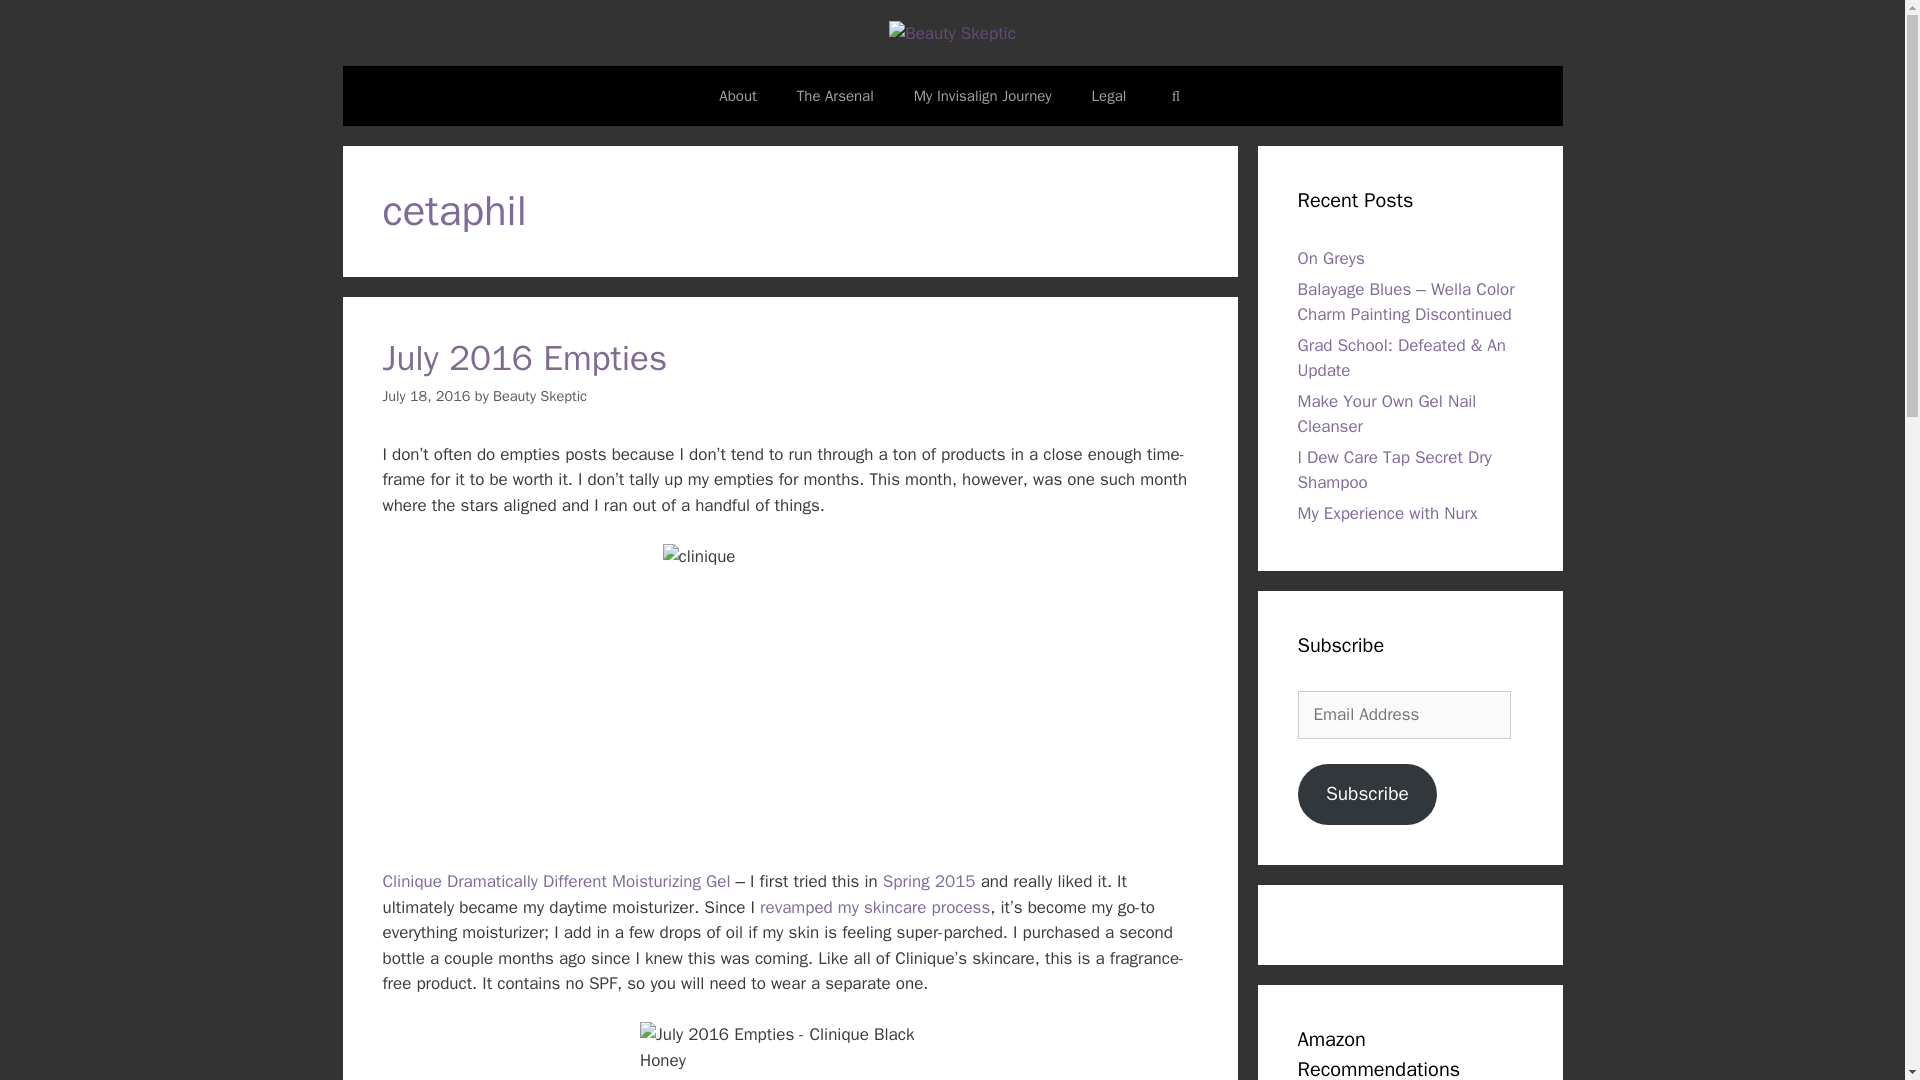 Image resolution: width=1920 pixels, height=1080 pixels. What do you see at coordinates (540, 396) in the screenshot?
I see `Beauty Skeptic` at bounding box center [540, 396].